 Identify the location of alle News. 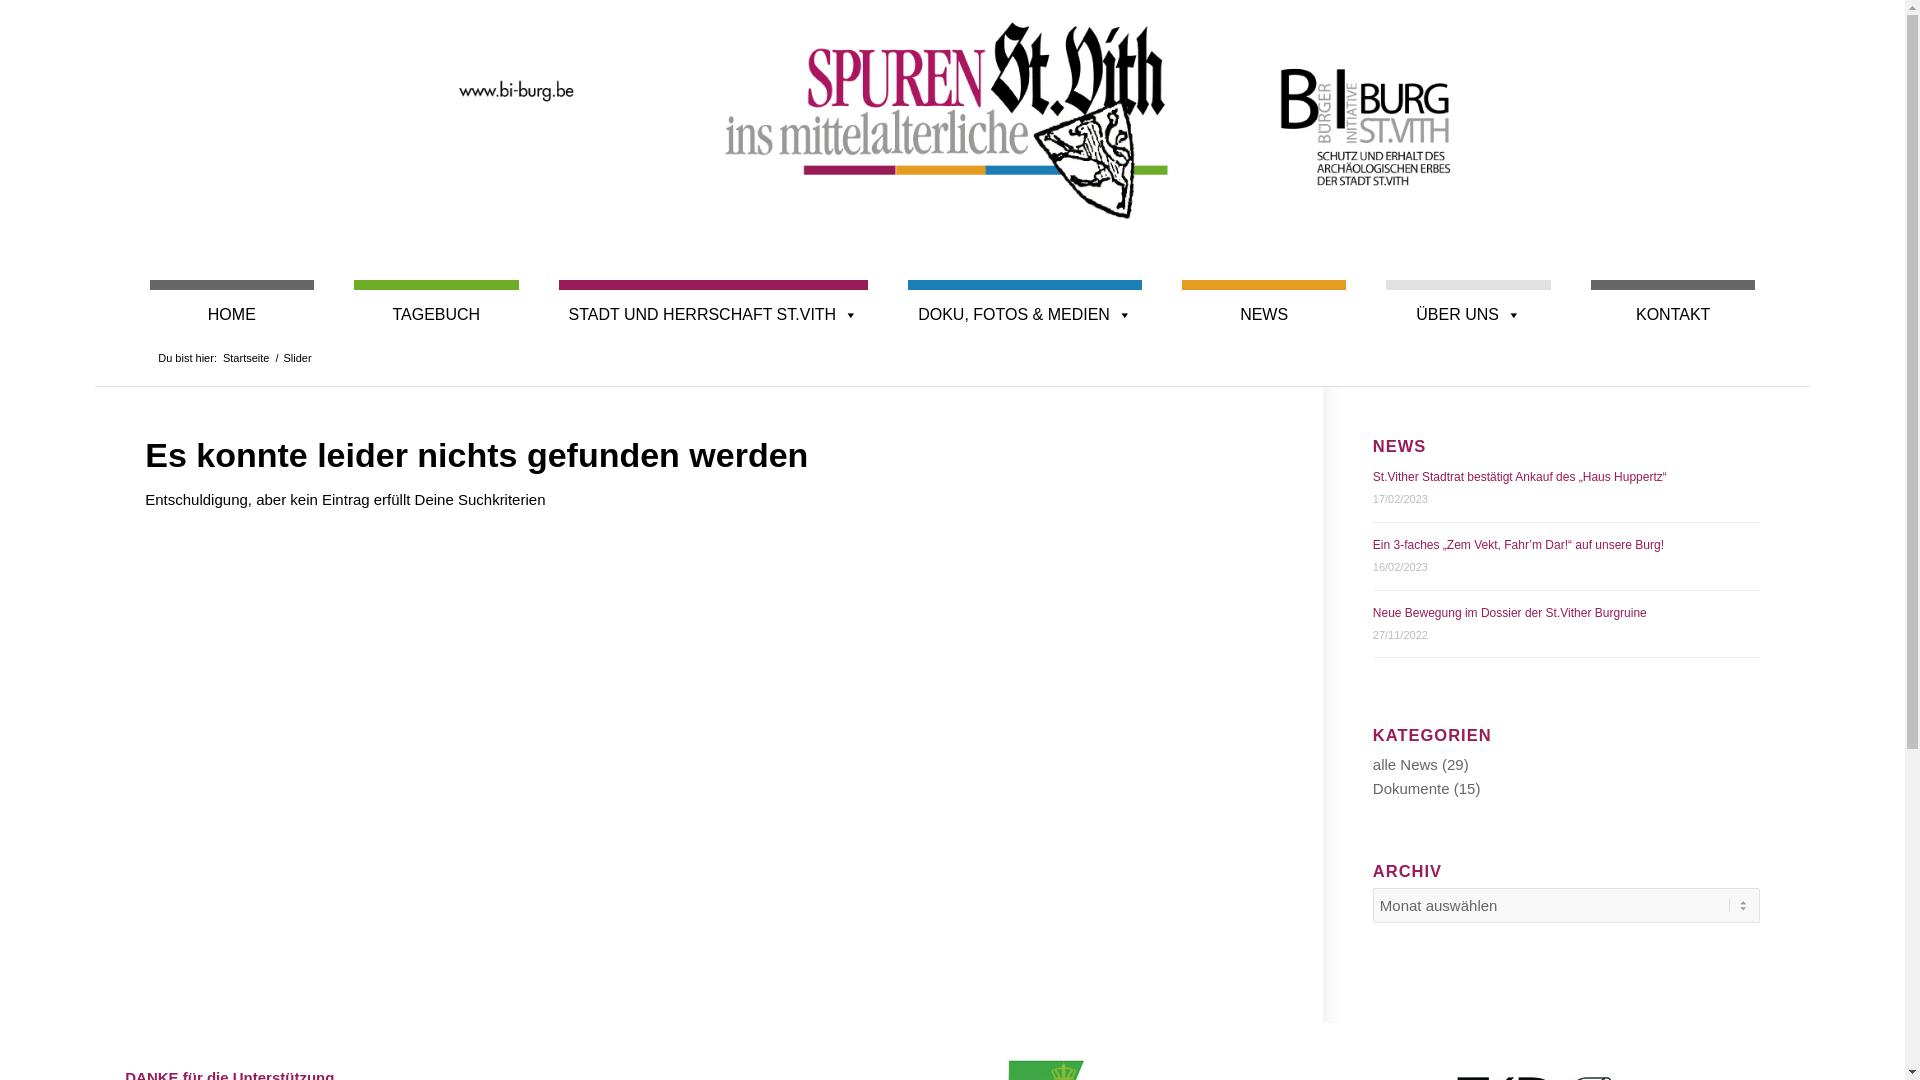
(1406, 764).